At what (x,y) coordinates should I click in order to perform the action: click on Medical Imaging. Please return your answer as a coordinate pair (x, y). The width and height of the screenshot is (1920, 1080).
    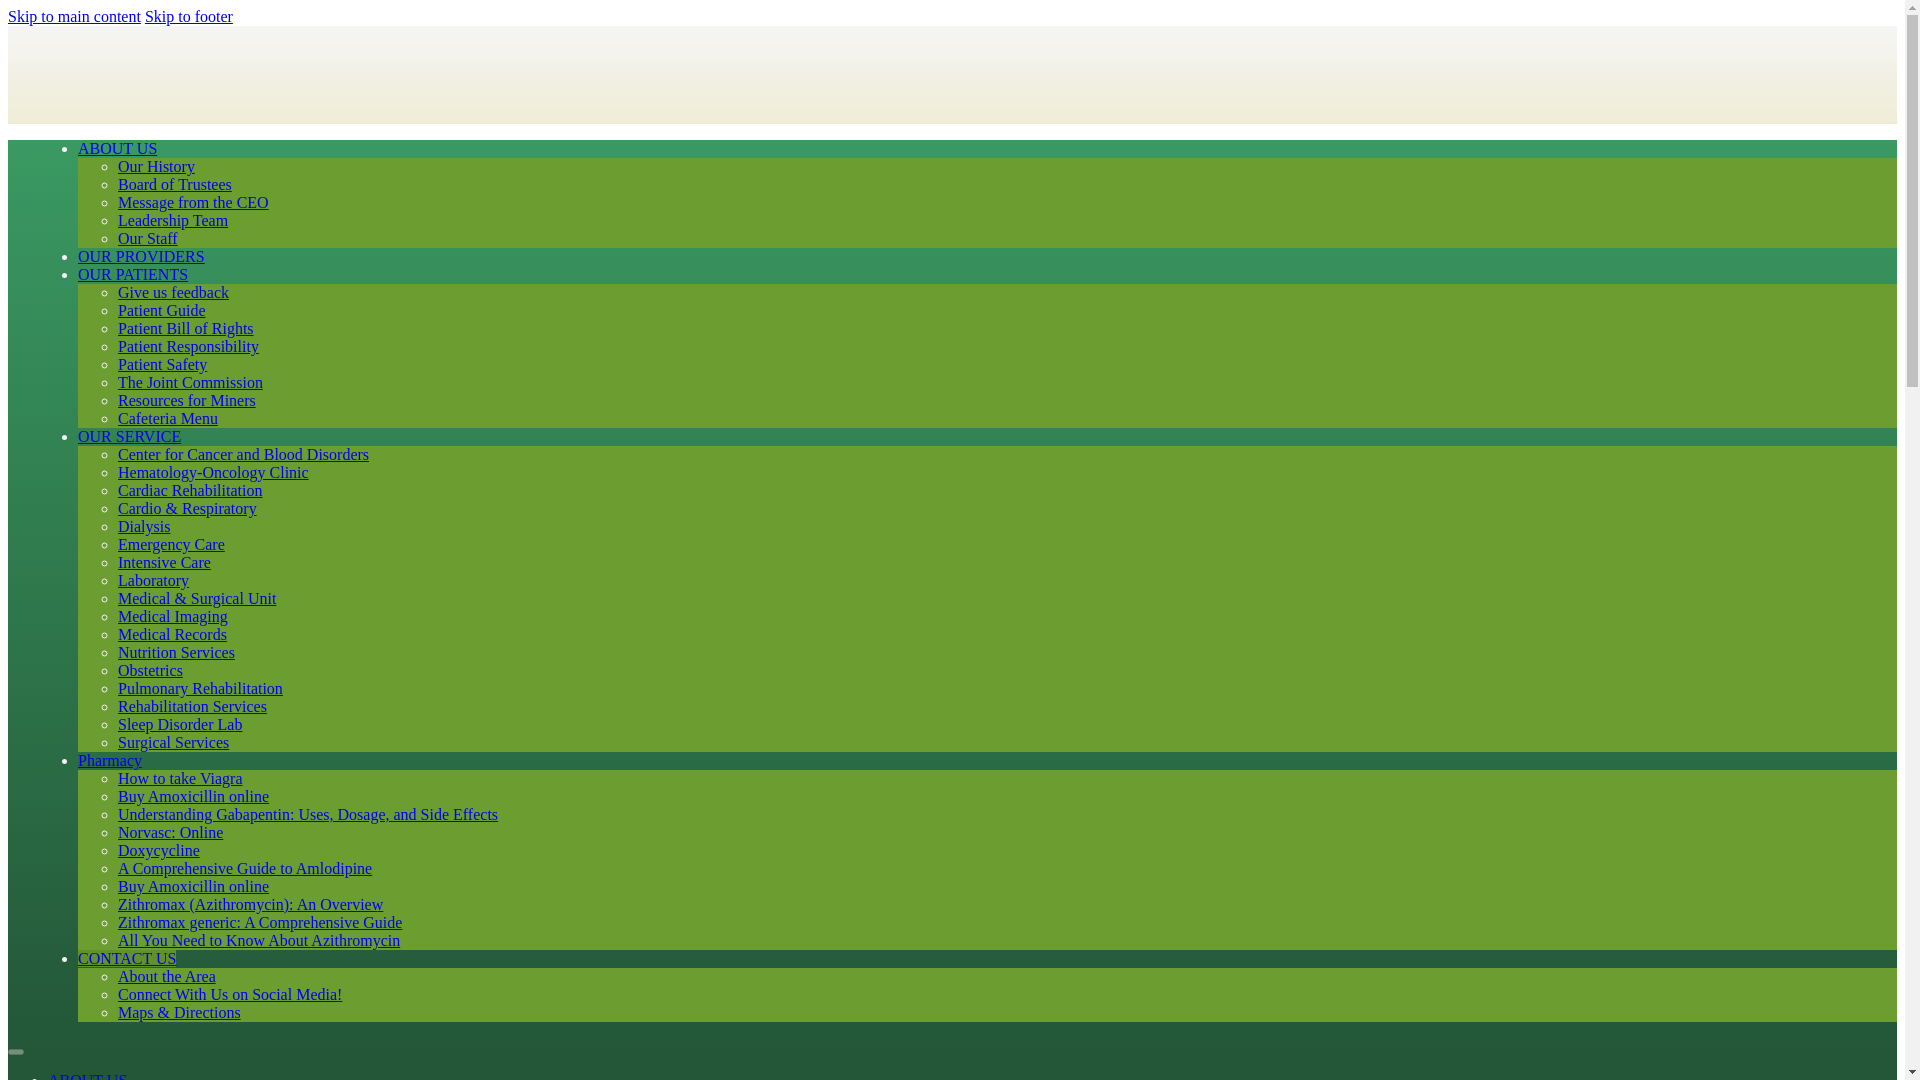
    Looking at the image, I should click on (172, 616).